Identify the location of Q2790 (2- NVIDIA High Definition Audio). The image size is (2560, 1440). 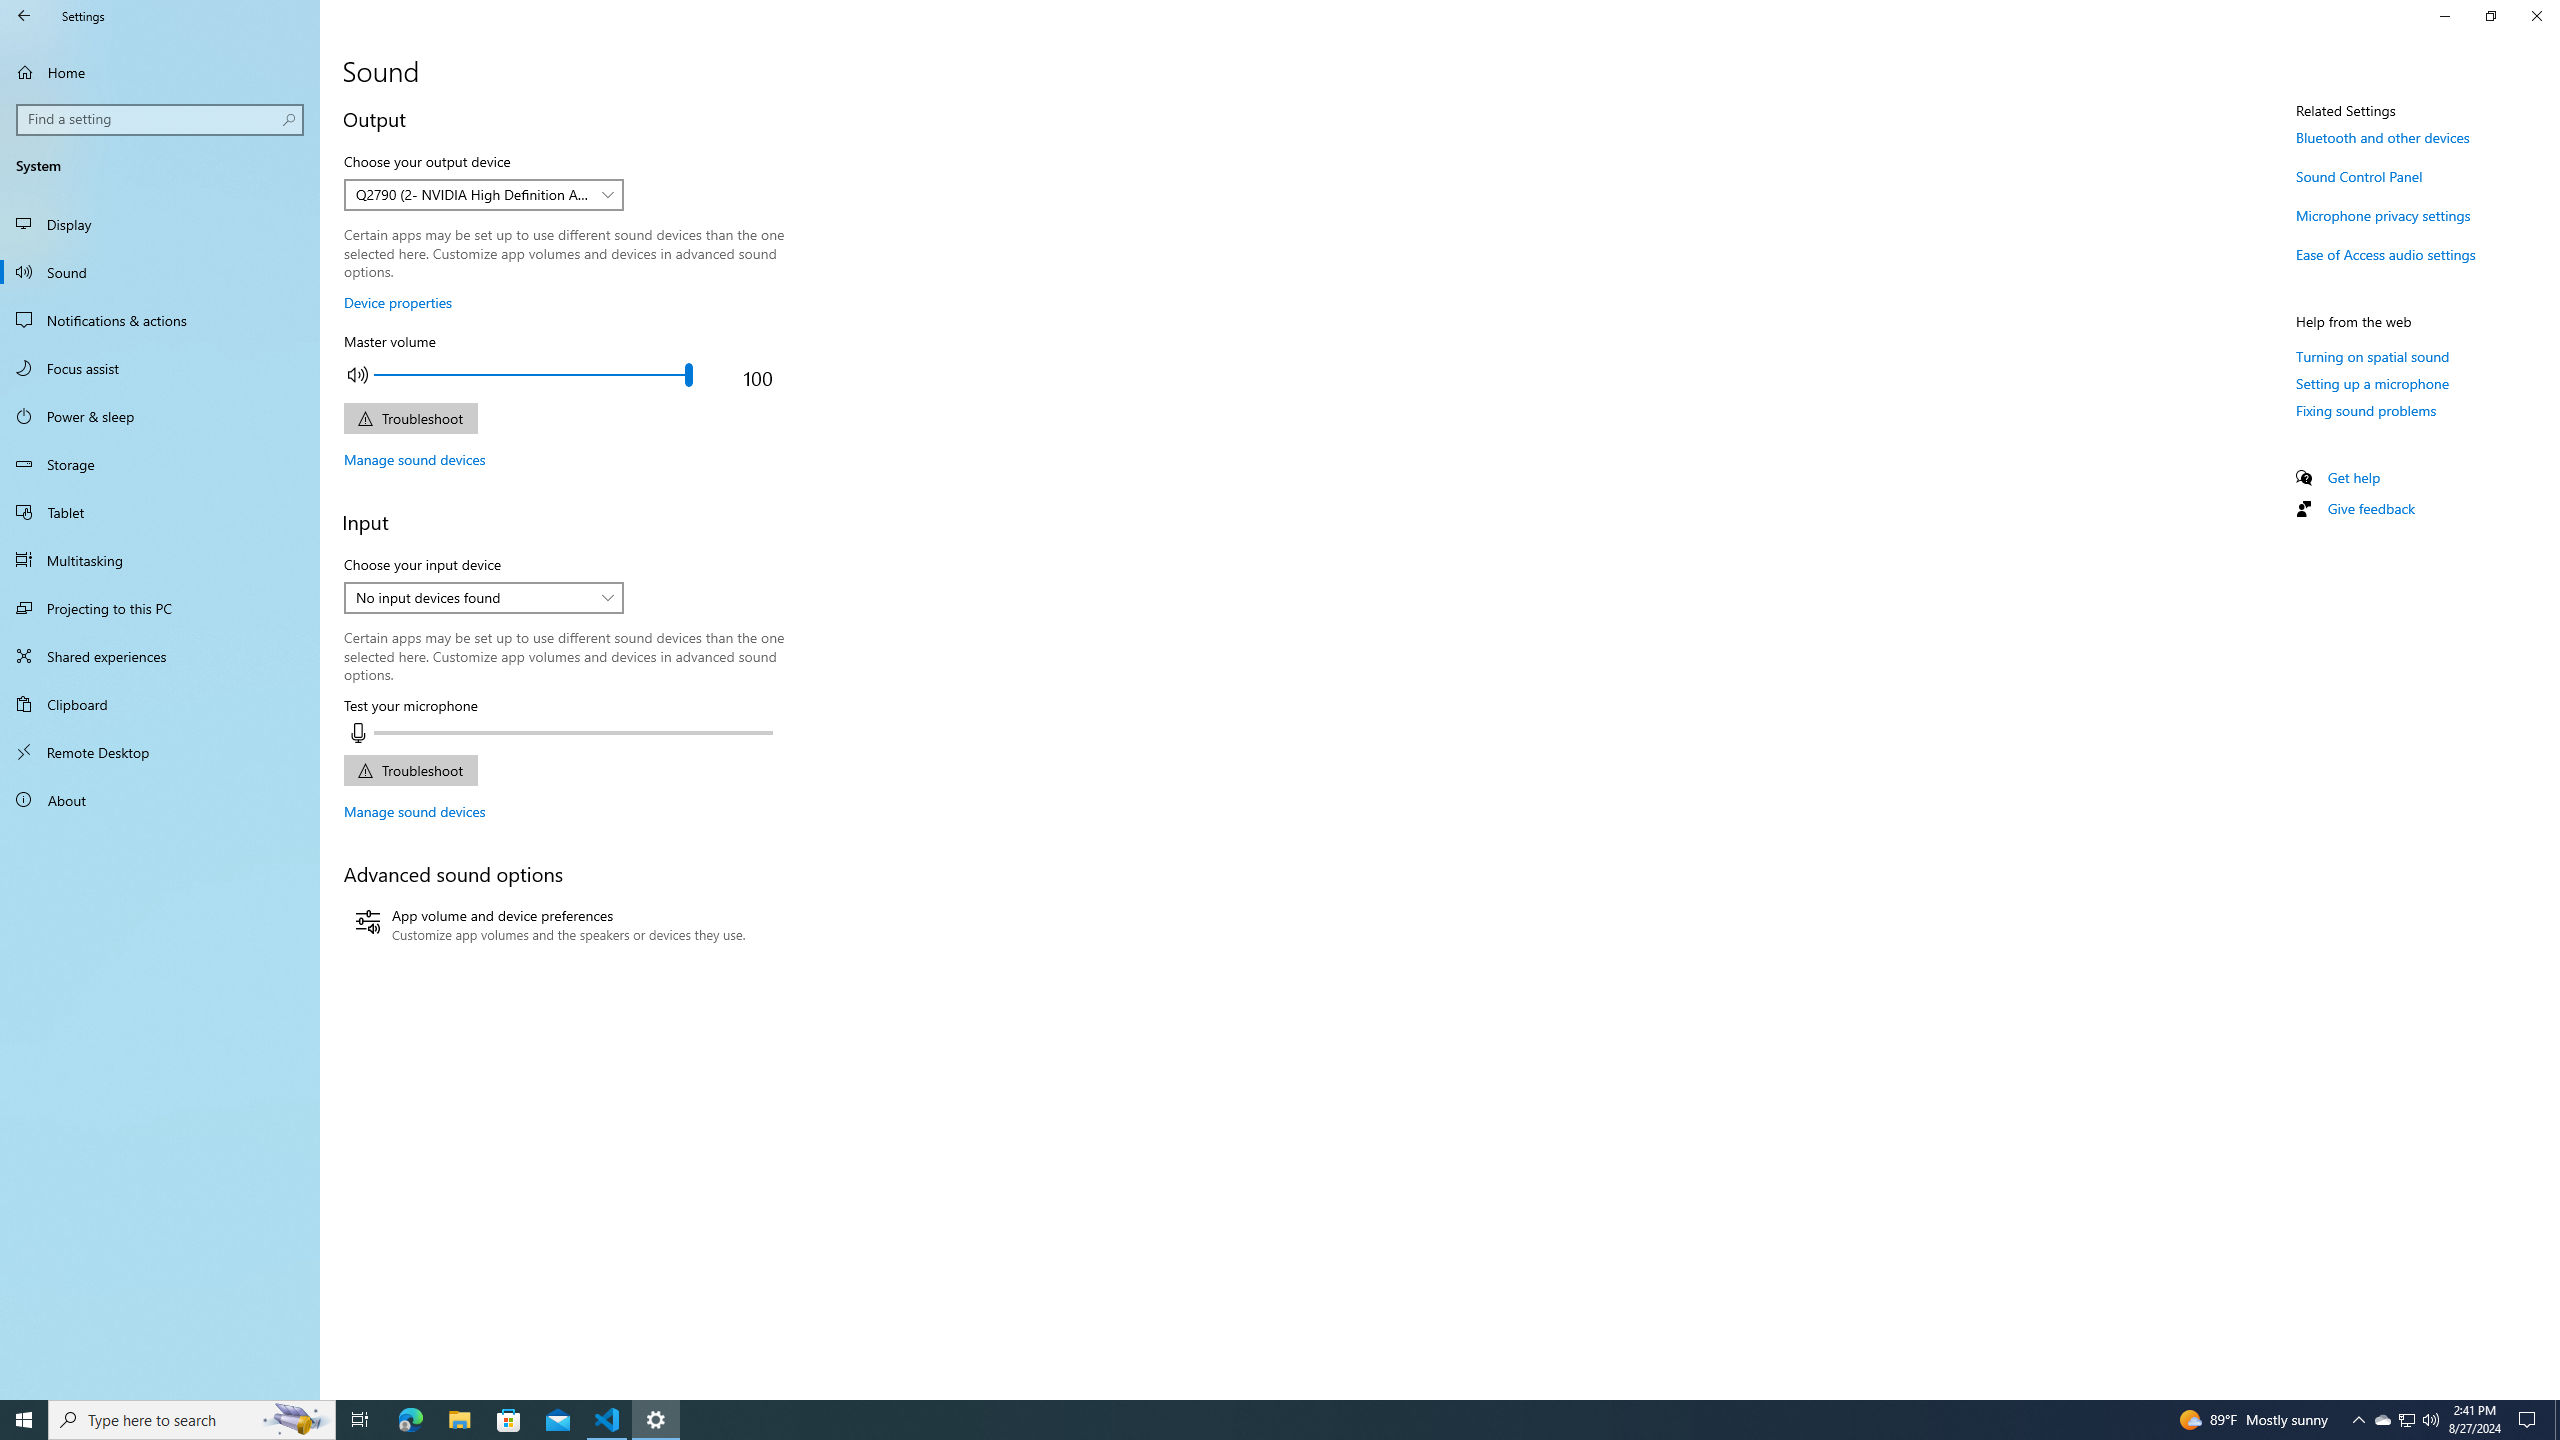
(473, 194).